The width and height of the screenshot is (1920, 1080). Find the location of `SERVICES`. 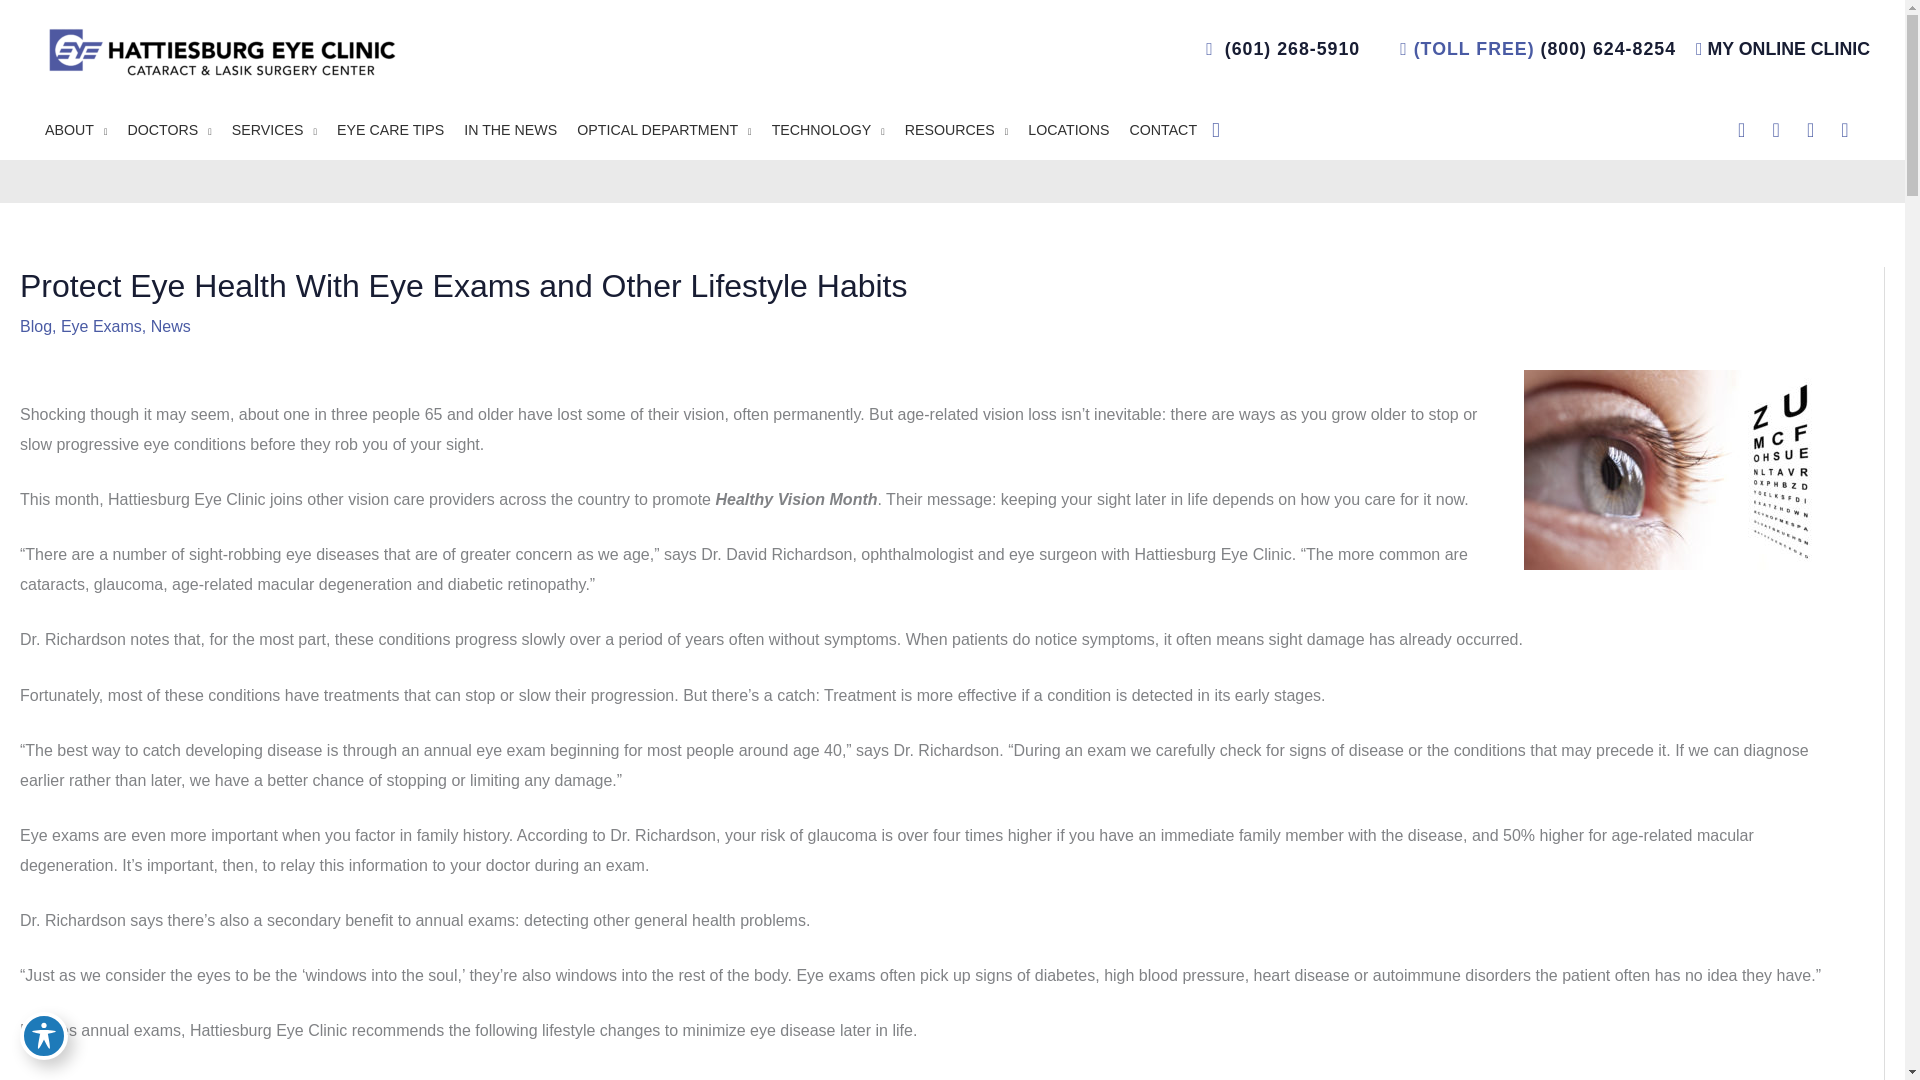

SERVICES is located at coordinates (274, 130).